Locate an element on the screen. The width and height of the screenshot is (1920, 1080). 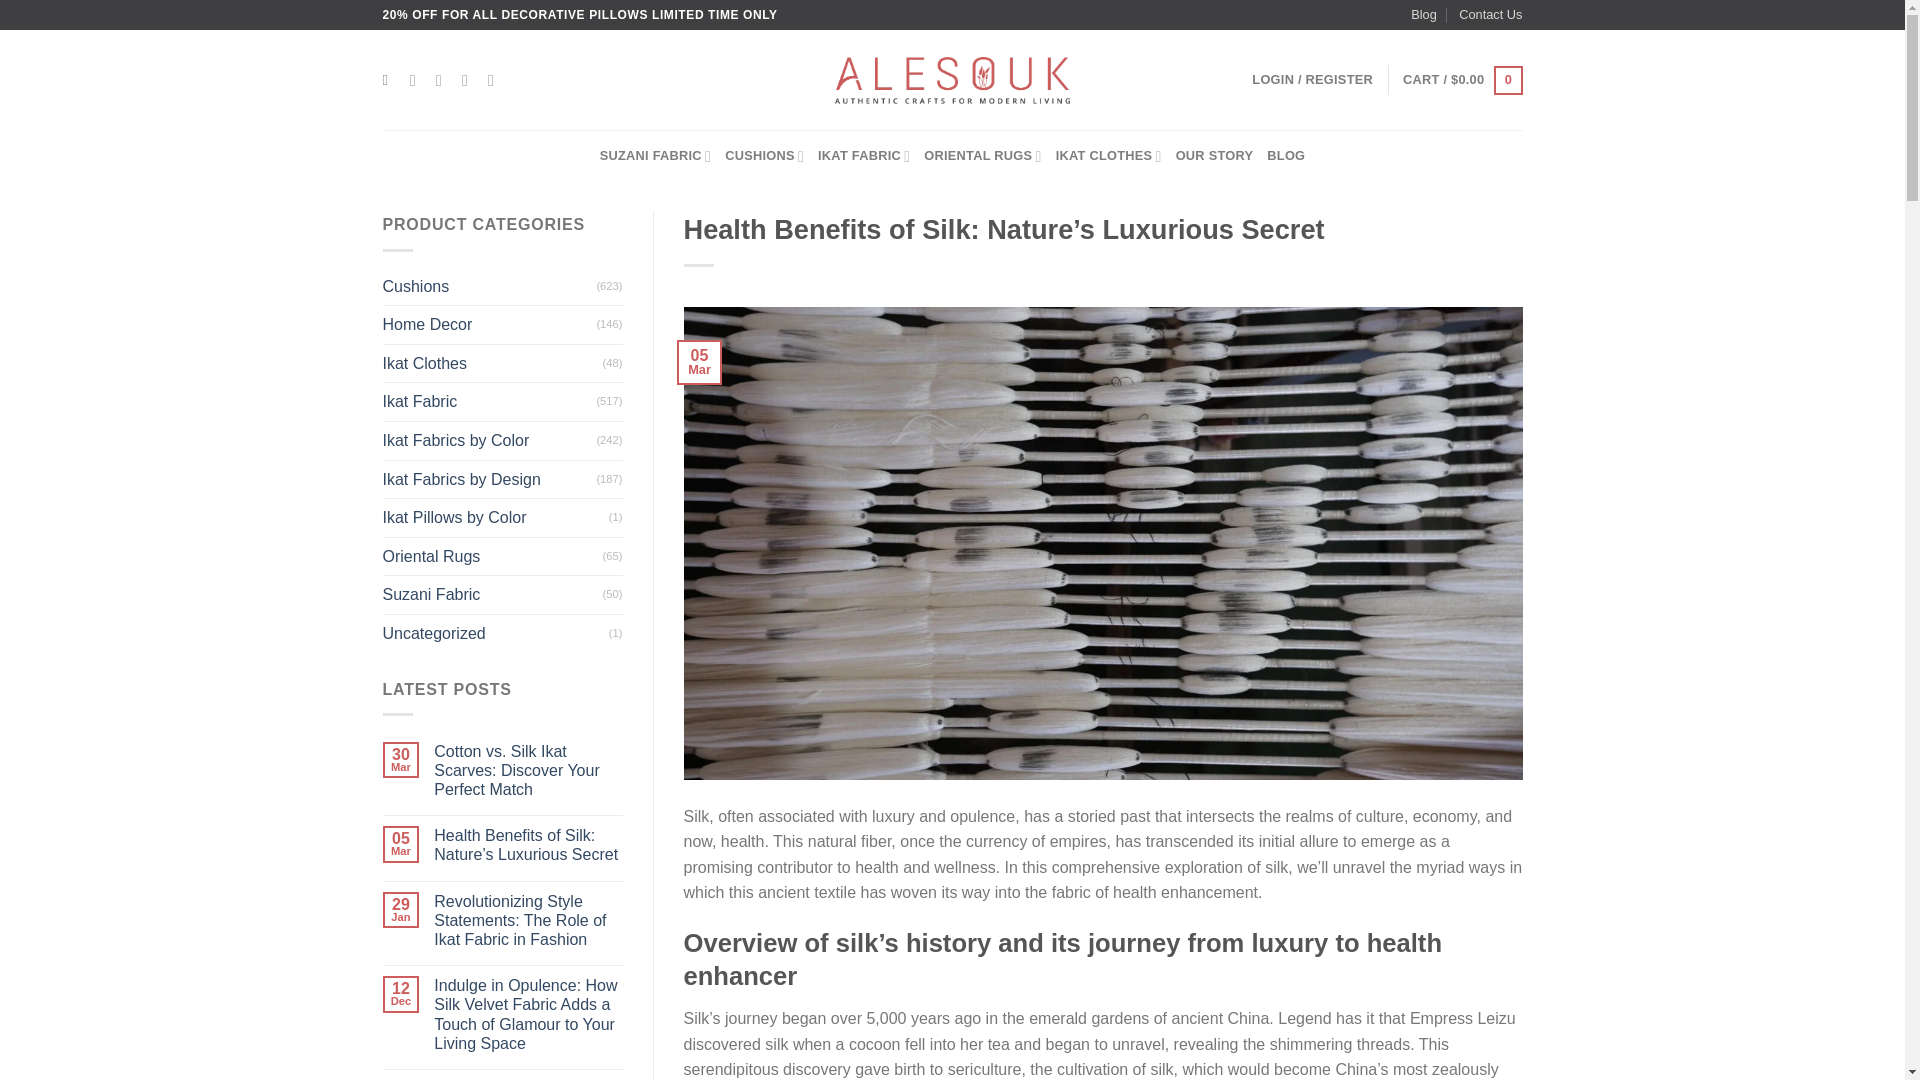
Cotton vs. Silk Ikat Scarves: Discover Your Perfect Match is located at coordinates (528, 770).